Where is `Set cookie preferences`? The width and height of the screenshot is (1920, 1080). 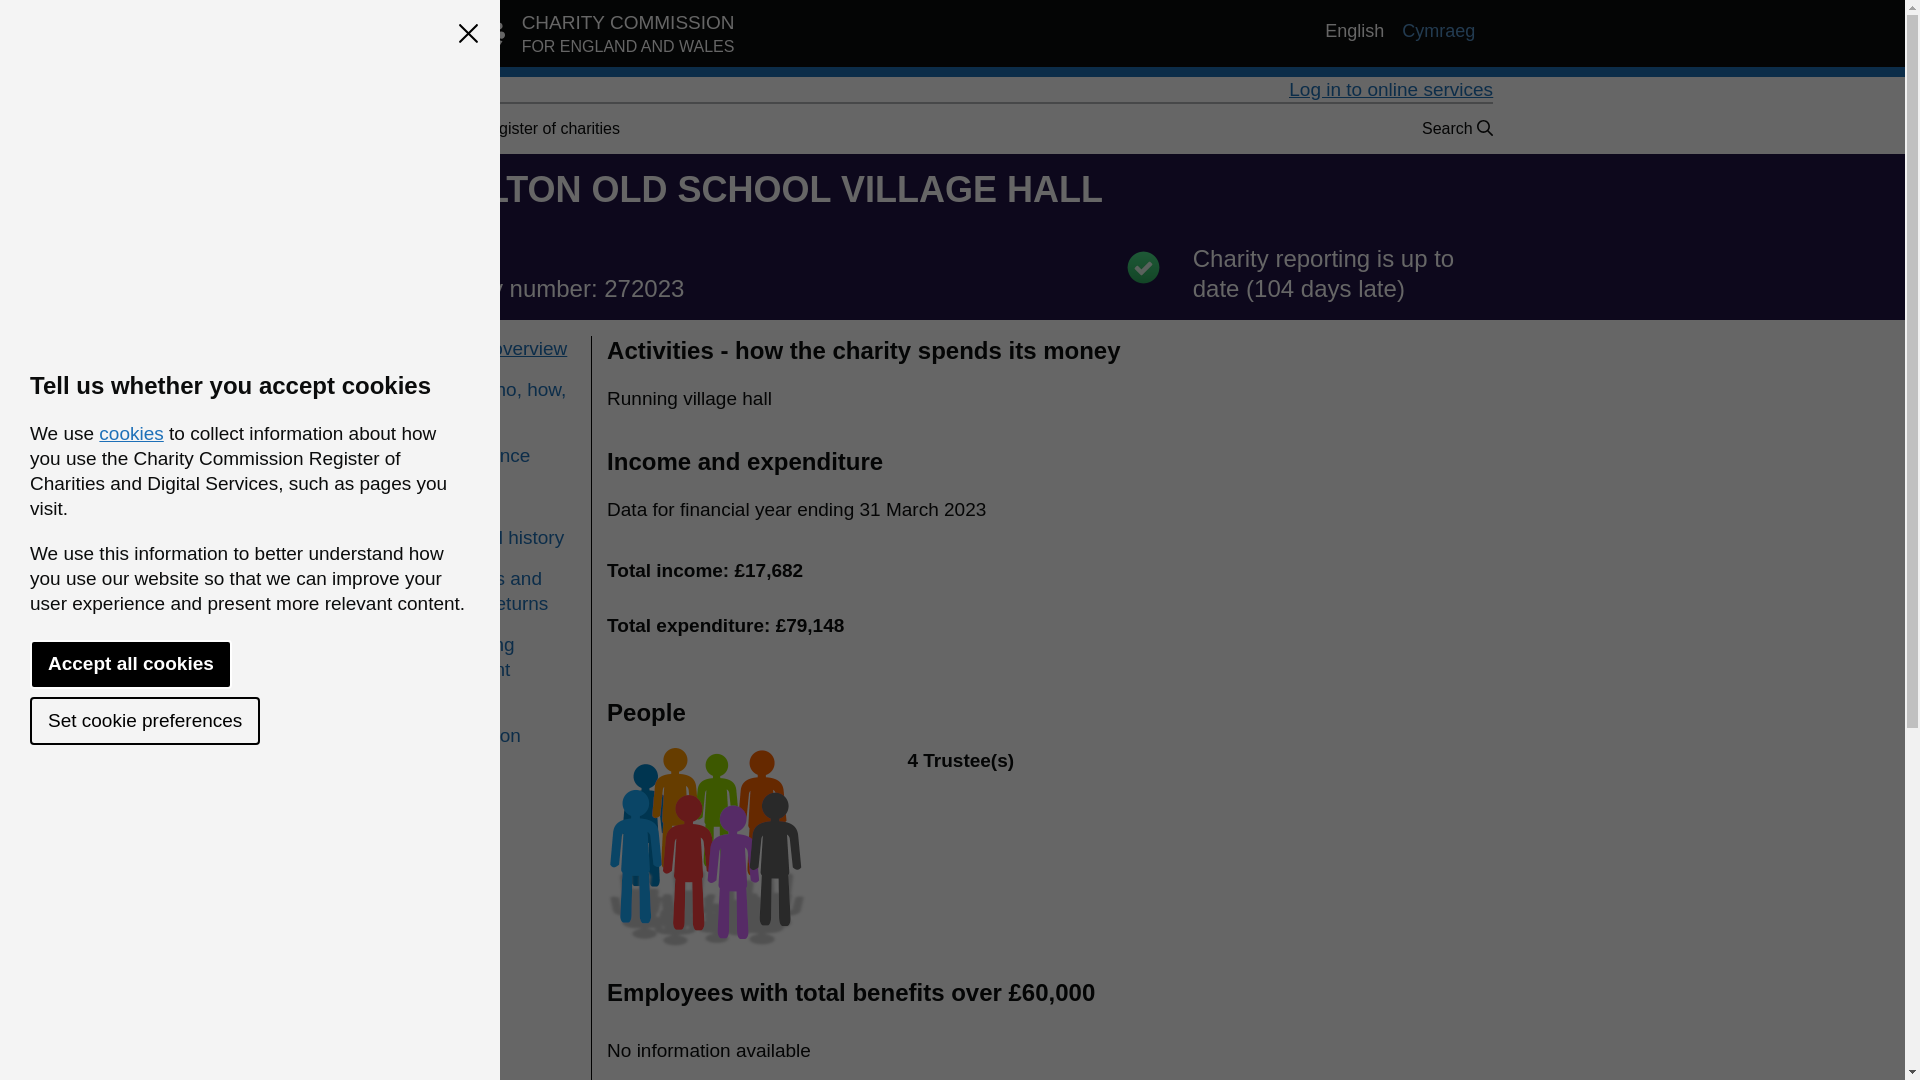 Set cookie preferences is located at coordinates (516, 128).